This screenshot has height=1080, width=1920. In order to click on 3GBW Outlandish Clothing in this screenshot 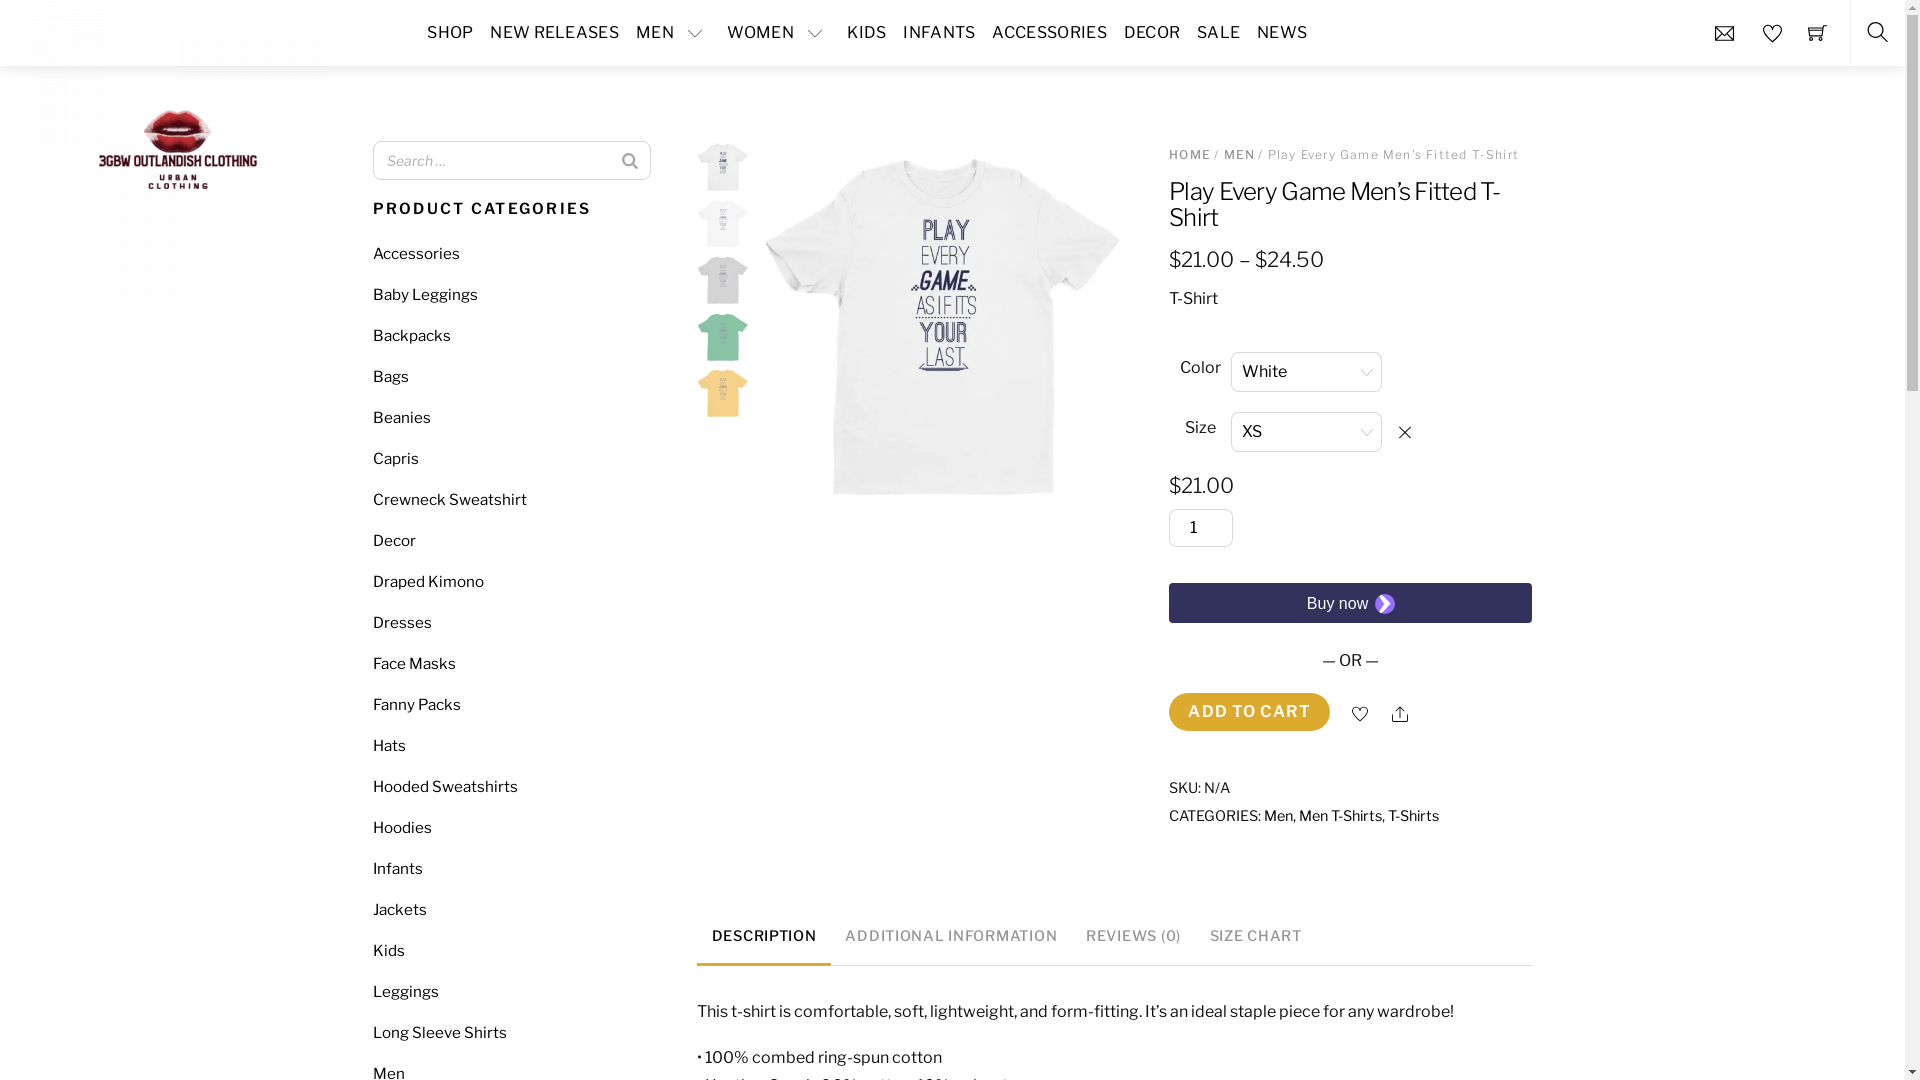, I will do `click(178, 150)`.